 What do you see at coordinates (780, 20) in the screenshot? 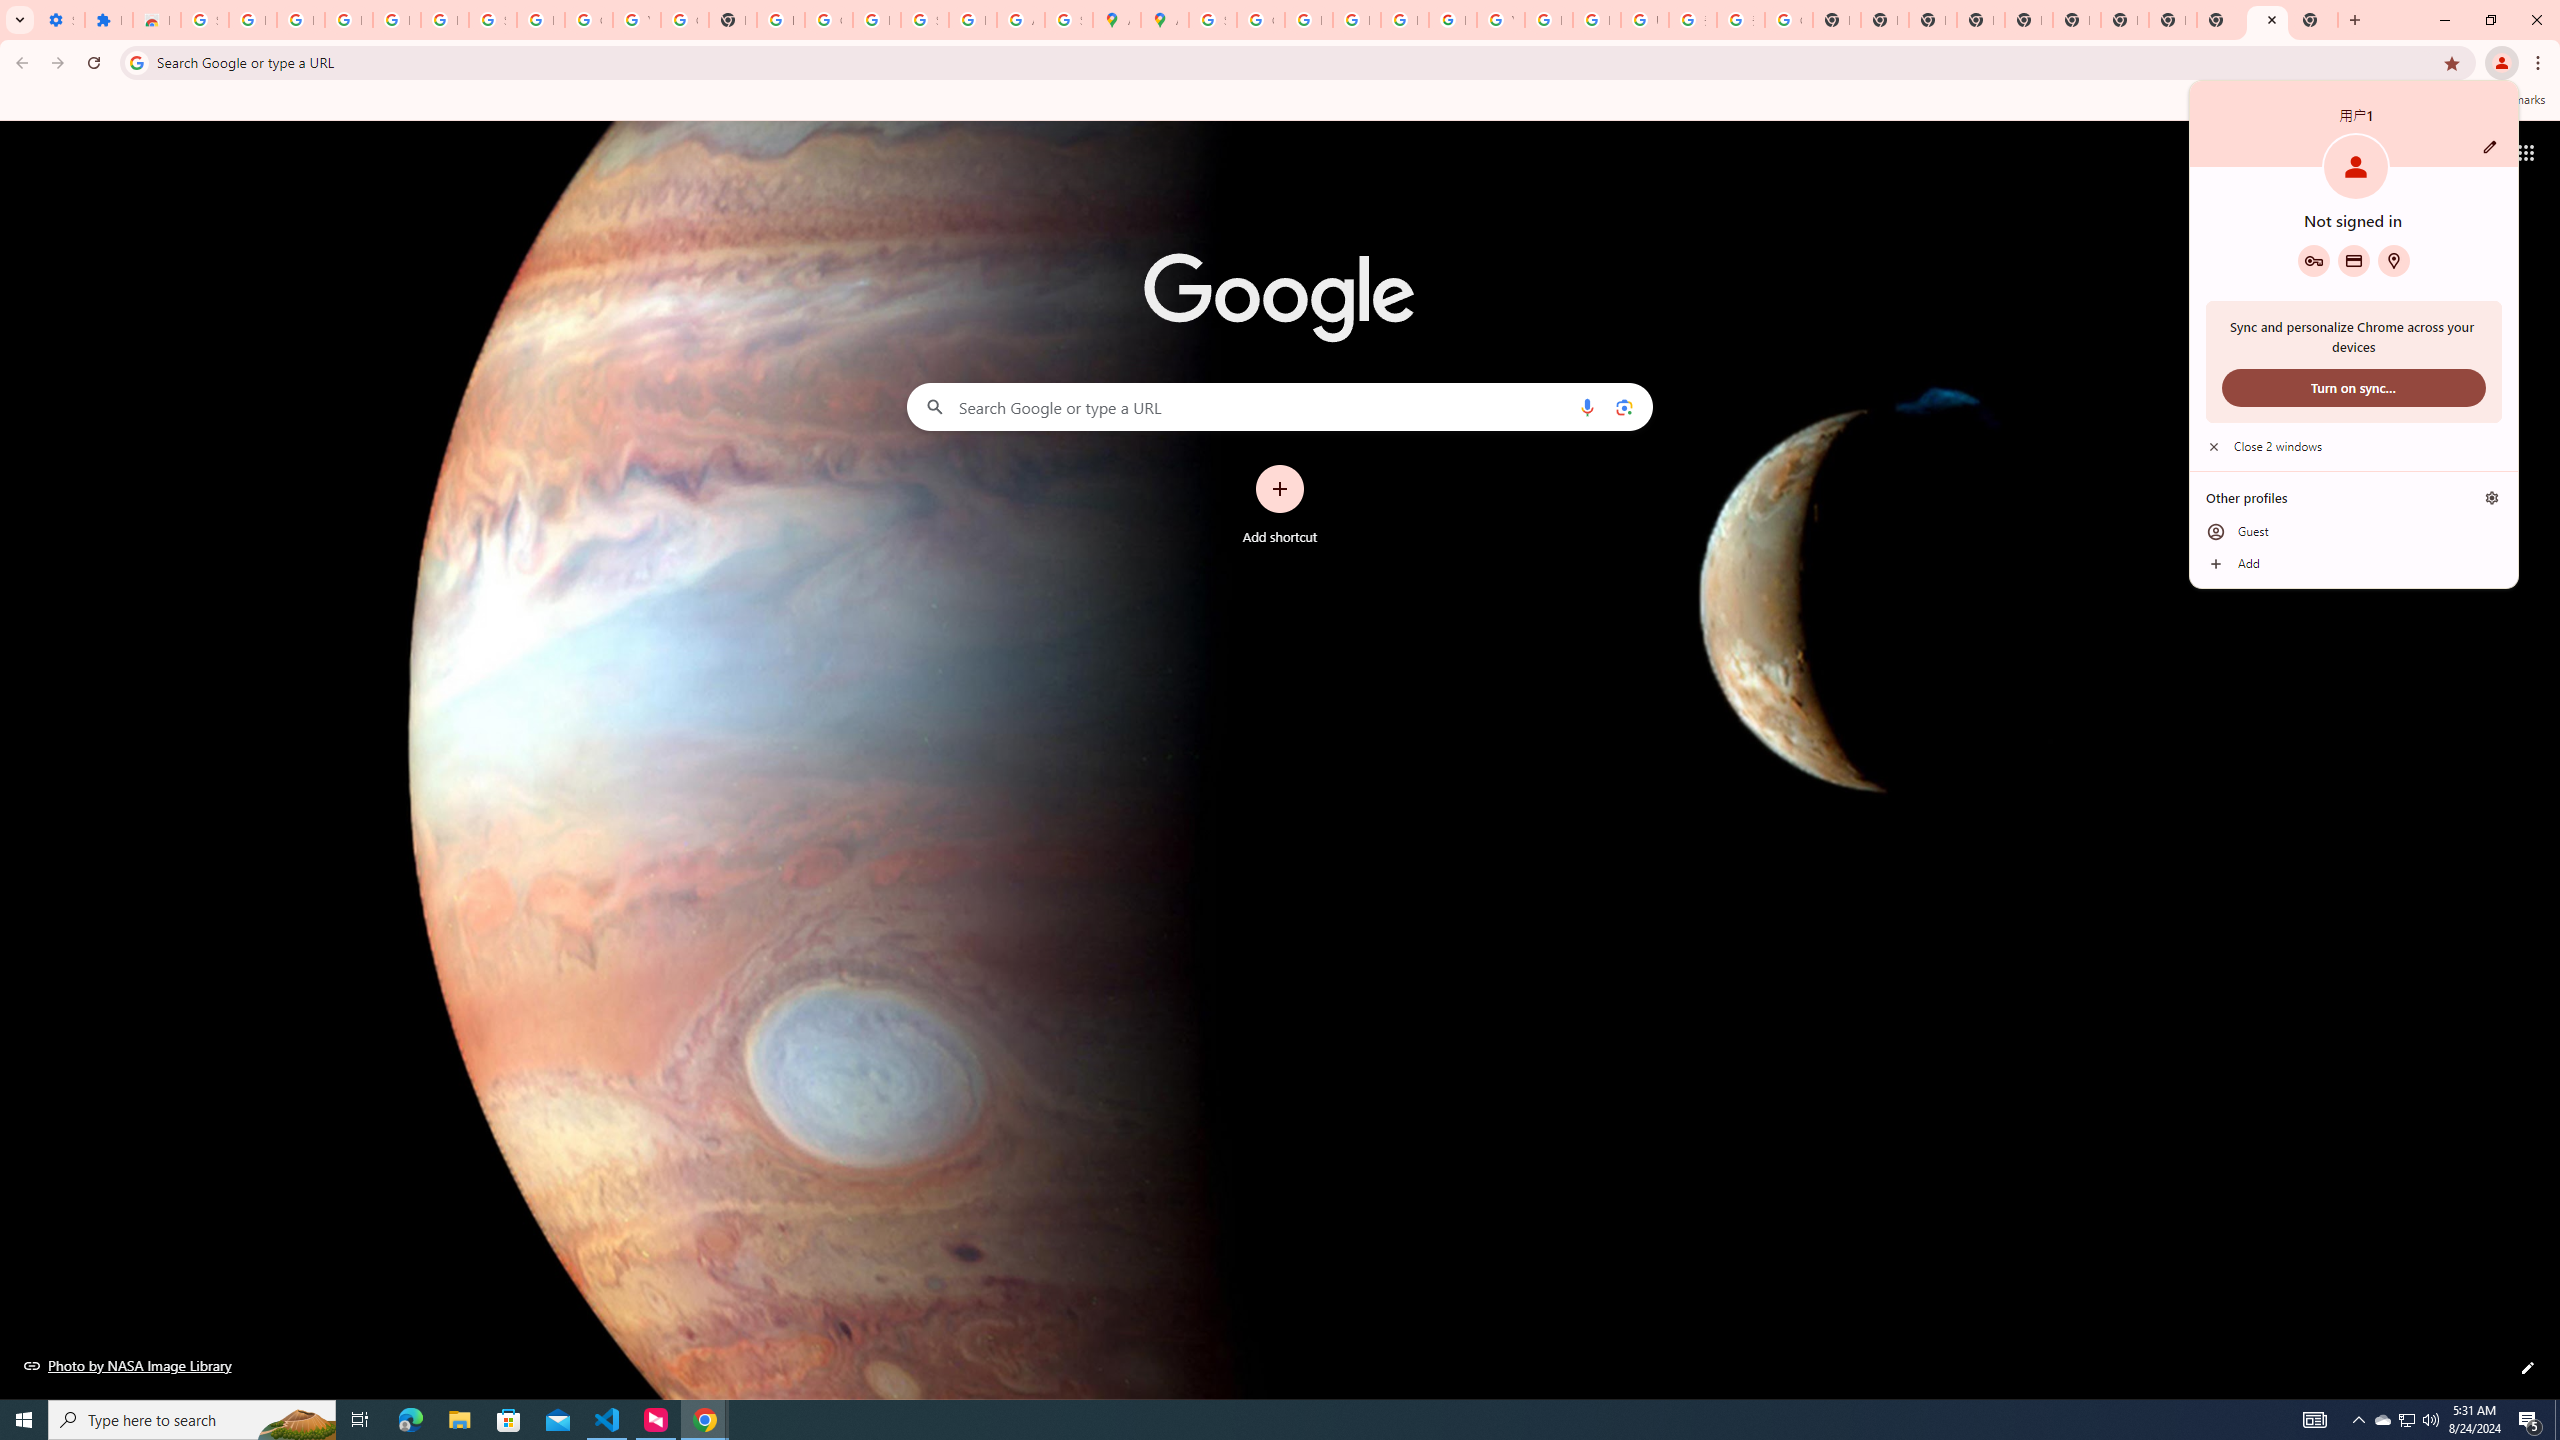
I see `https://scholar.google.com/` at bounding box center [780, 20].